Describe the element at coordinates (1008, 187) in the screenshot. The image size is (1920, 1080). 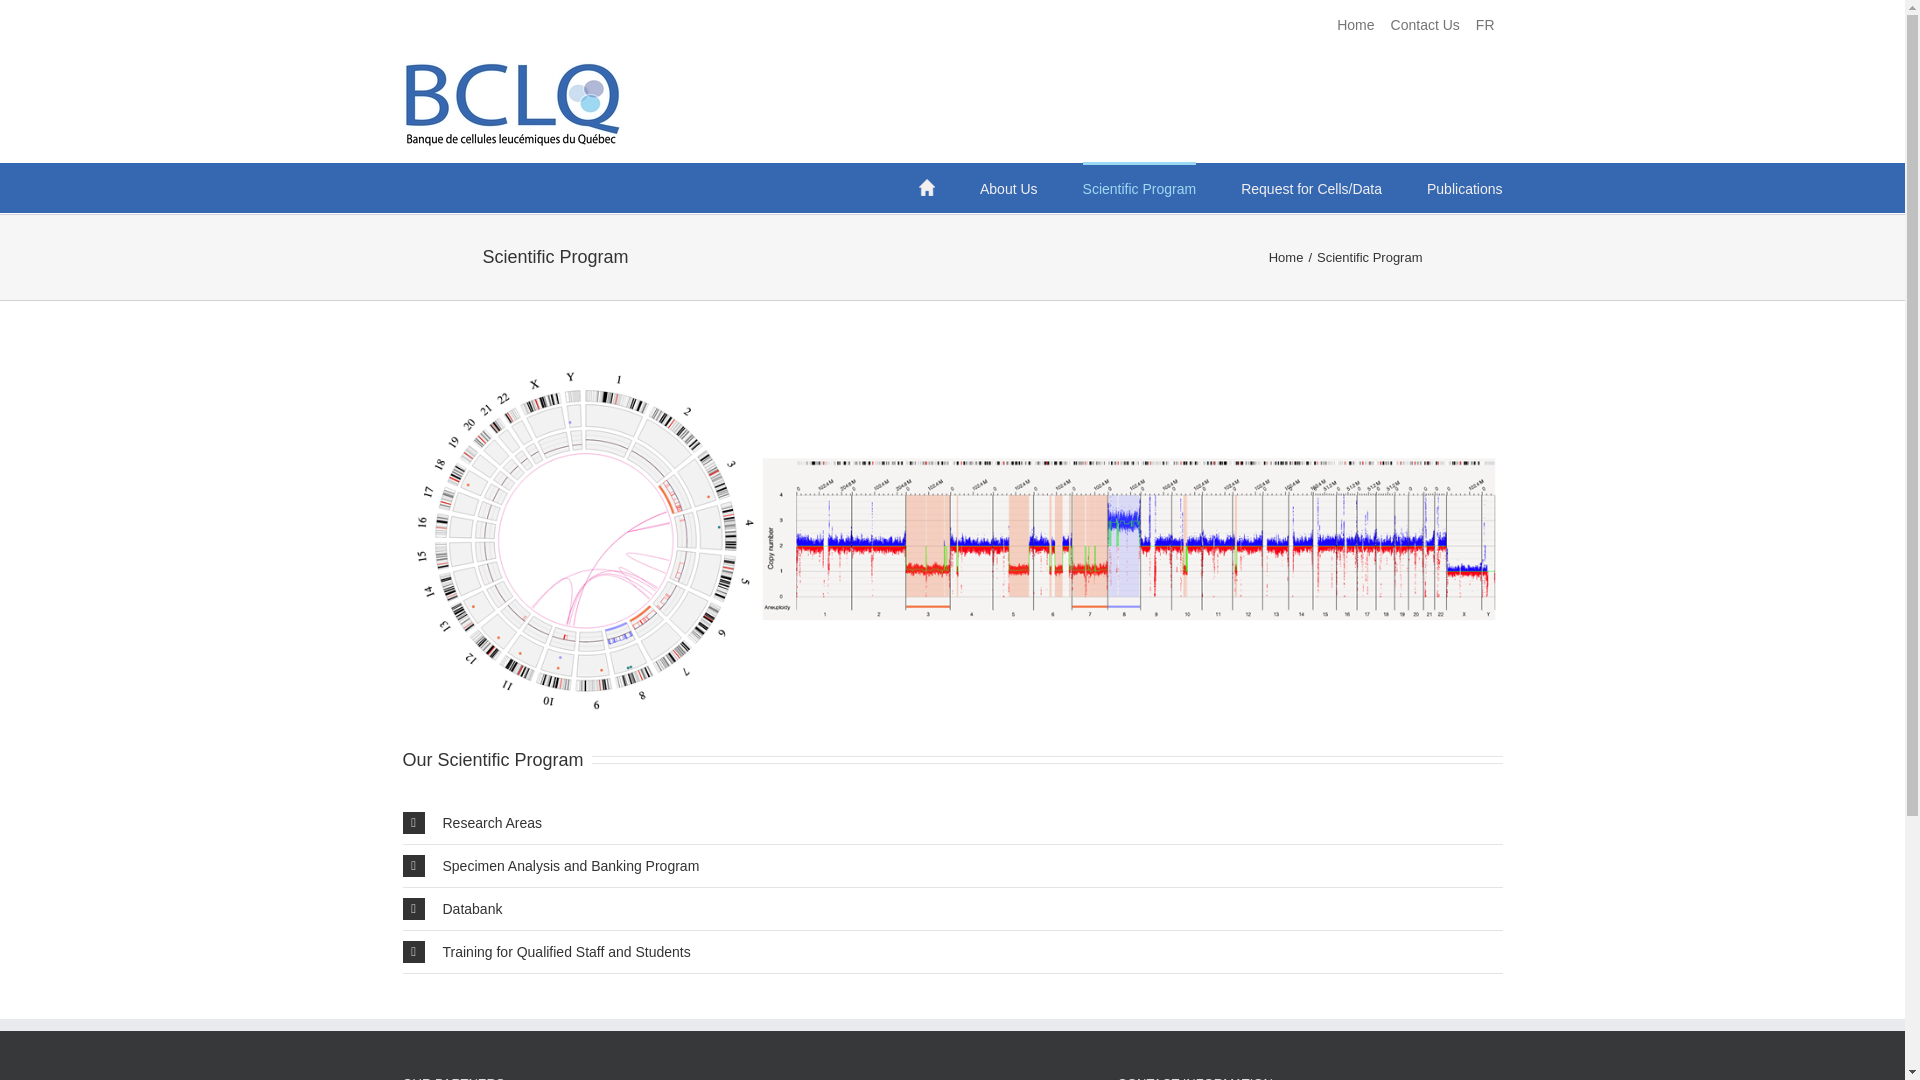
I see `About Us` at that location.